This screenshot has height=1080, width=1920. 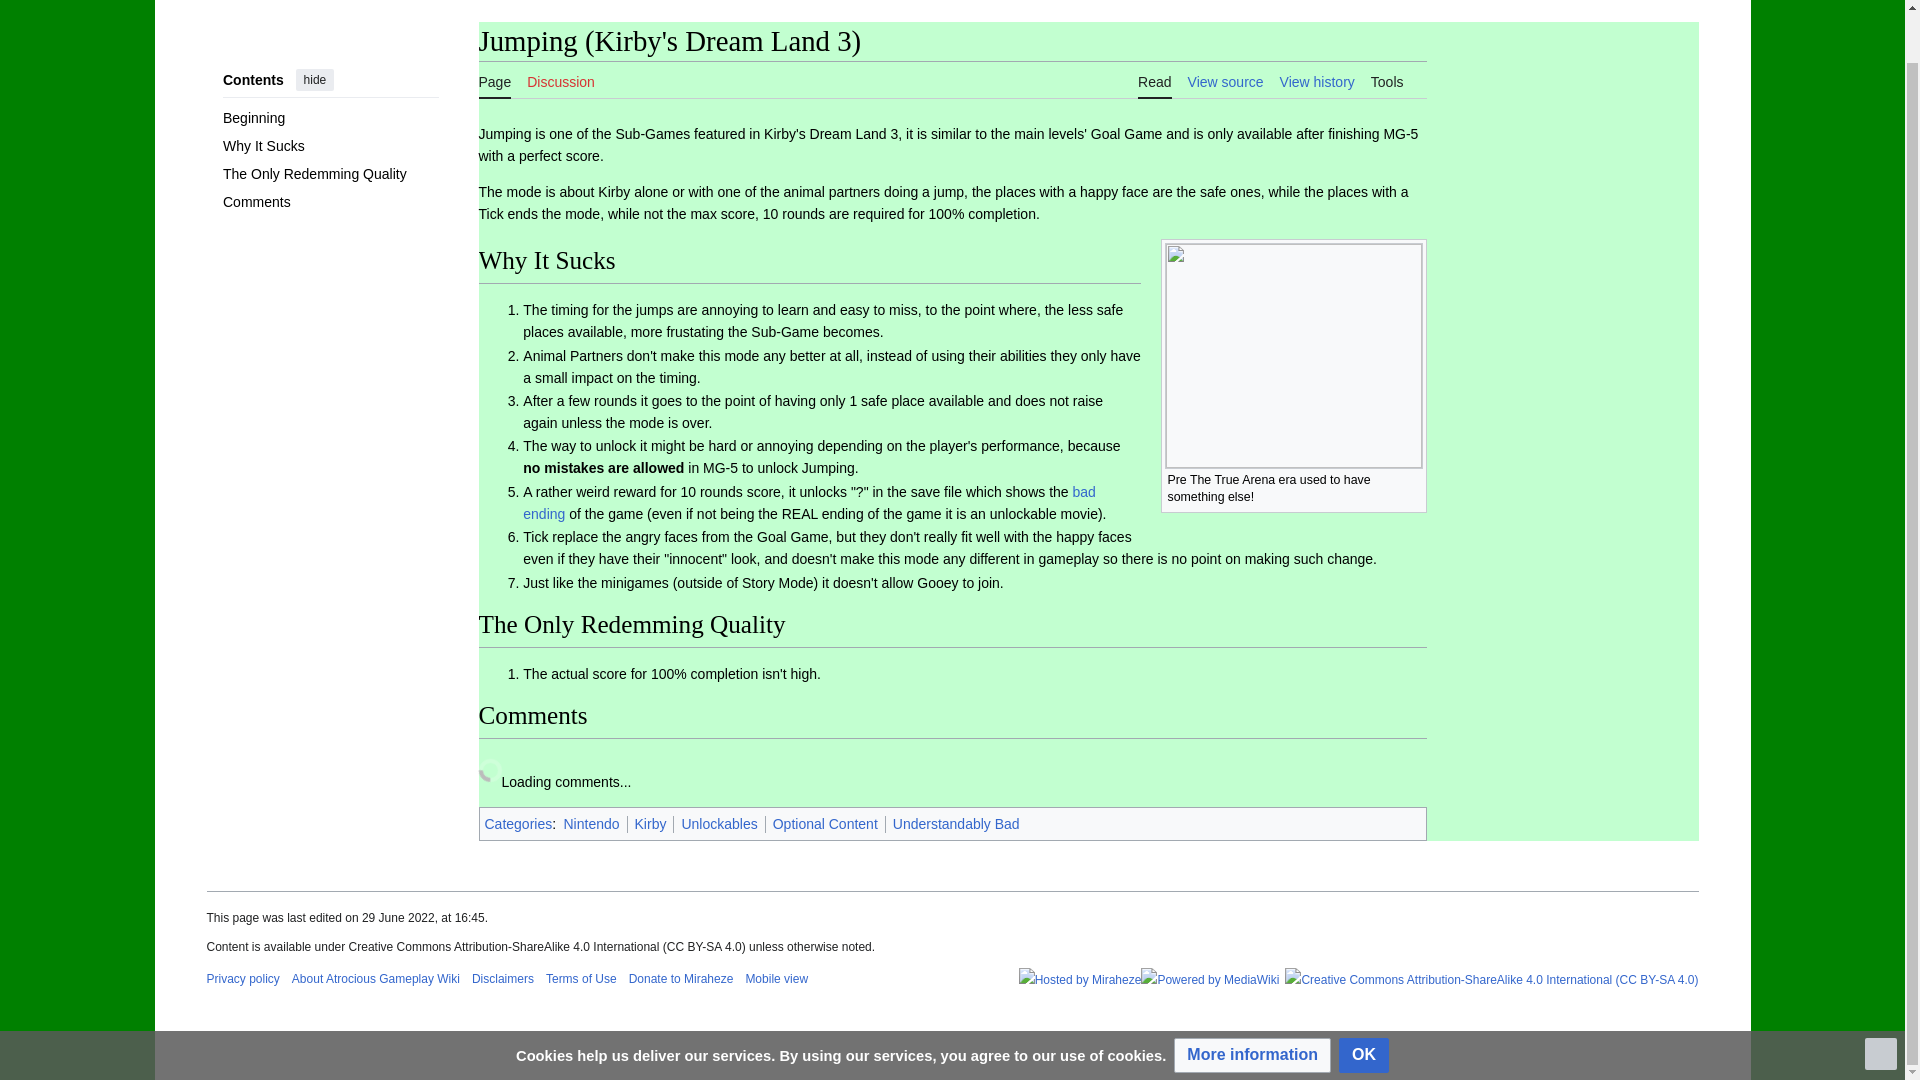 What do you see at coordinates (330, 117) in the screenshot?
I see `Beginning` at bounding box center [330, 117].